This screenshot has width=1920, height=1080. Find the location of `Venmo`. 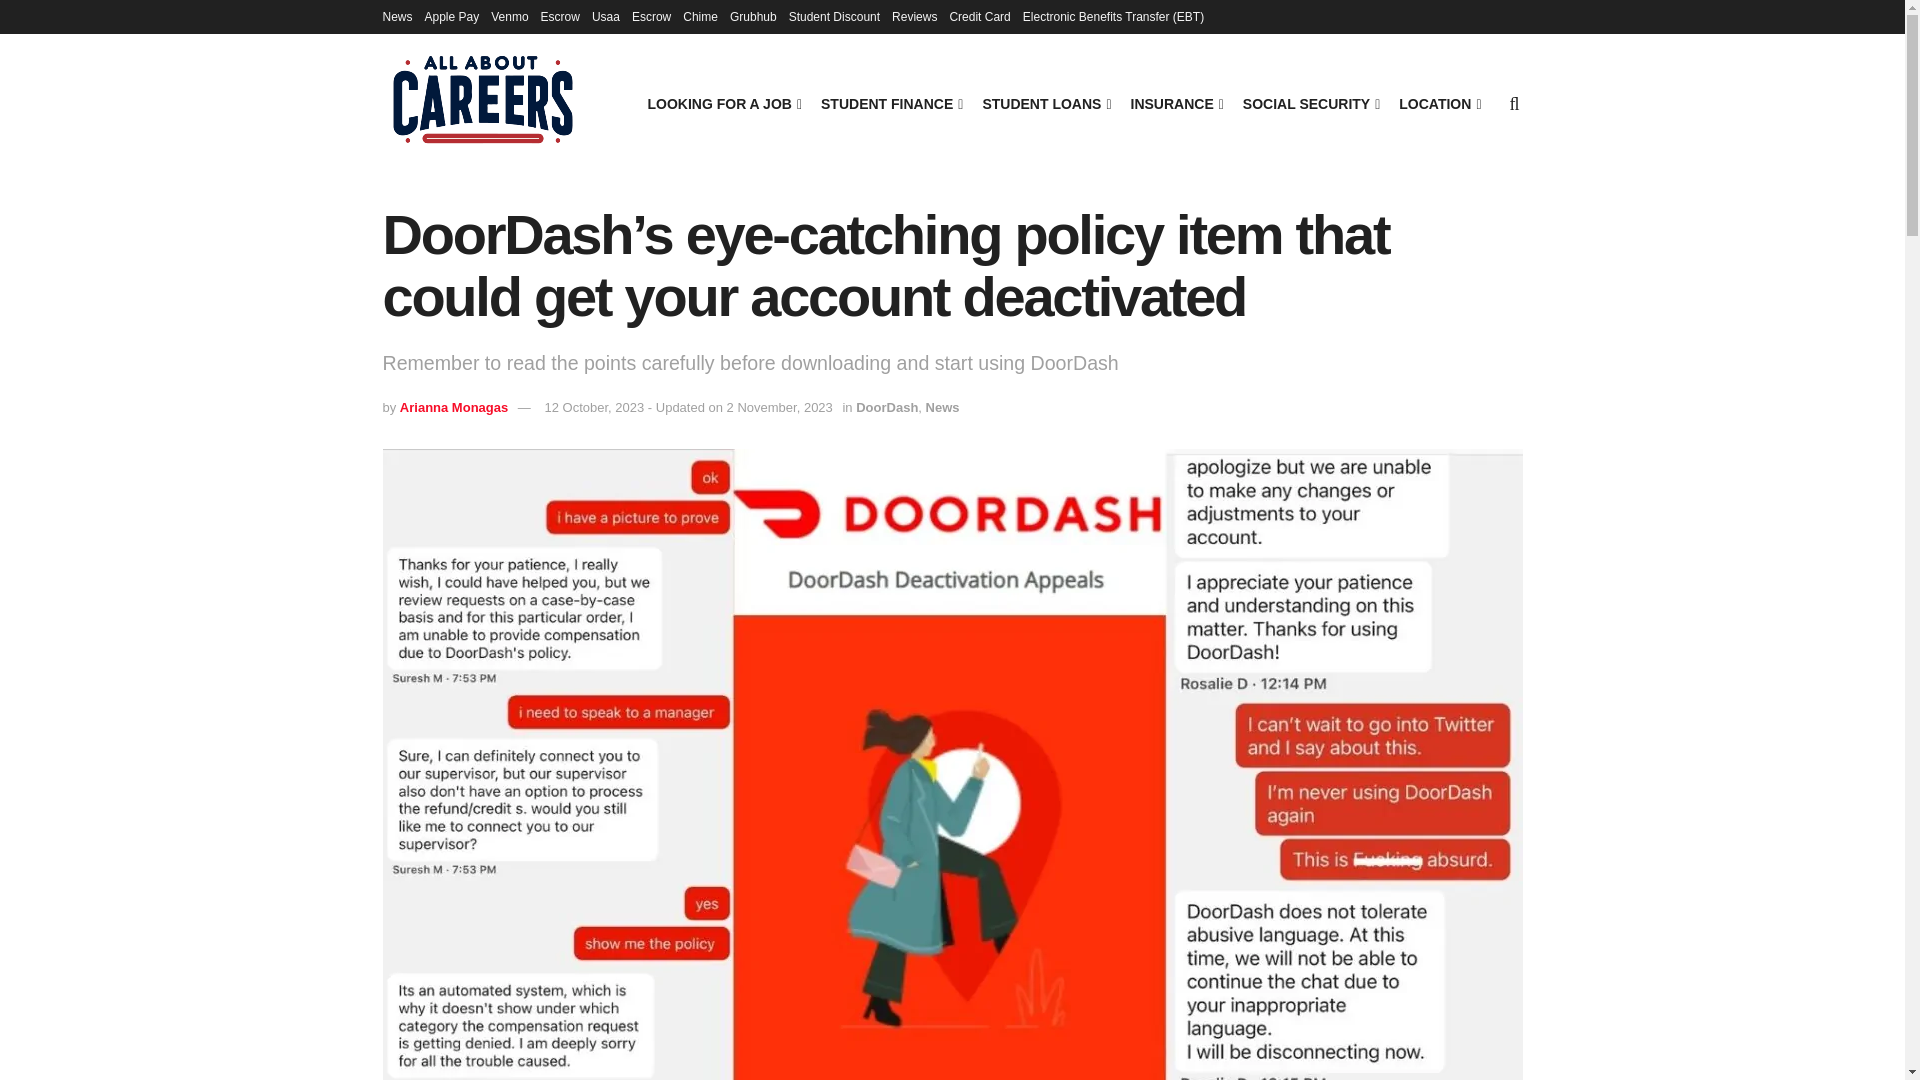

Venmo is located at coordinates (510, 16).